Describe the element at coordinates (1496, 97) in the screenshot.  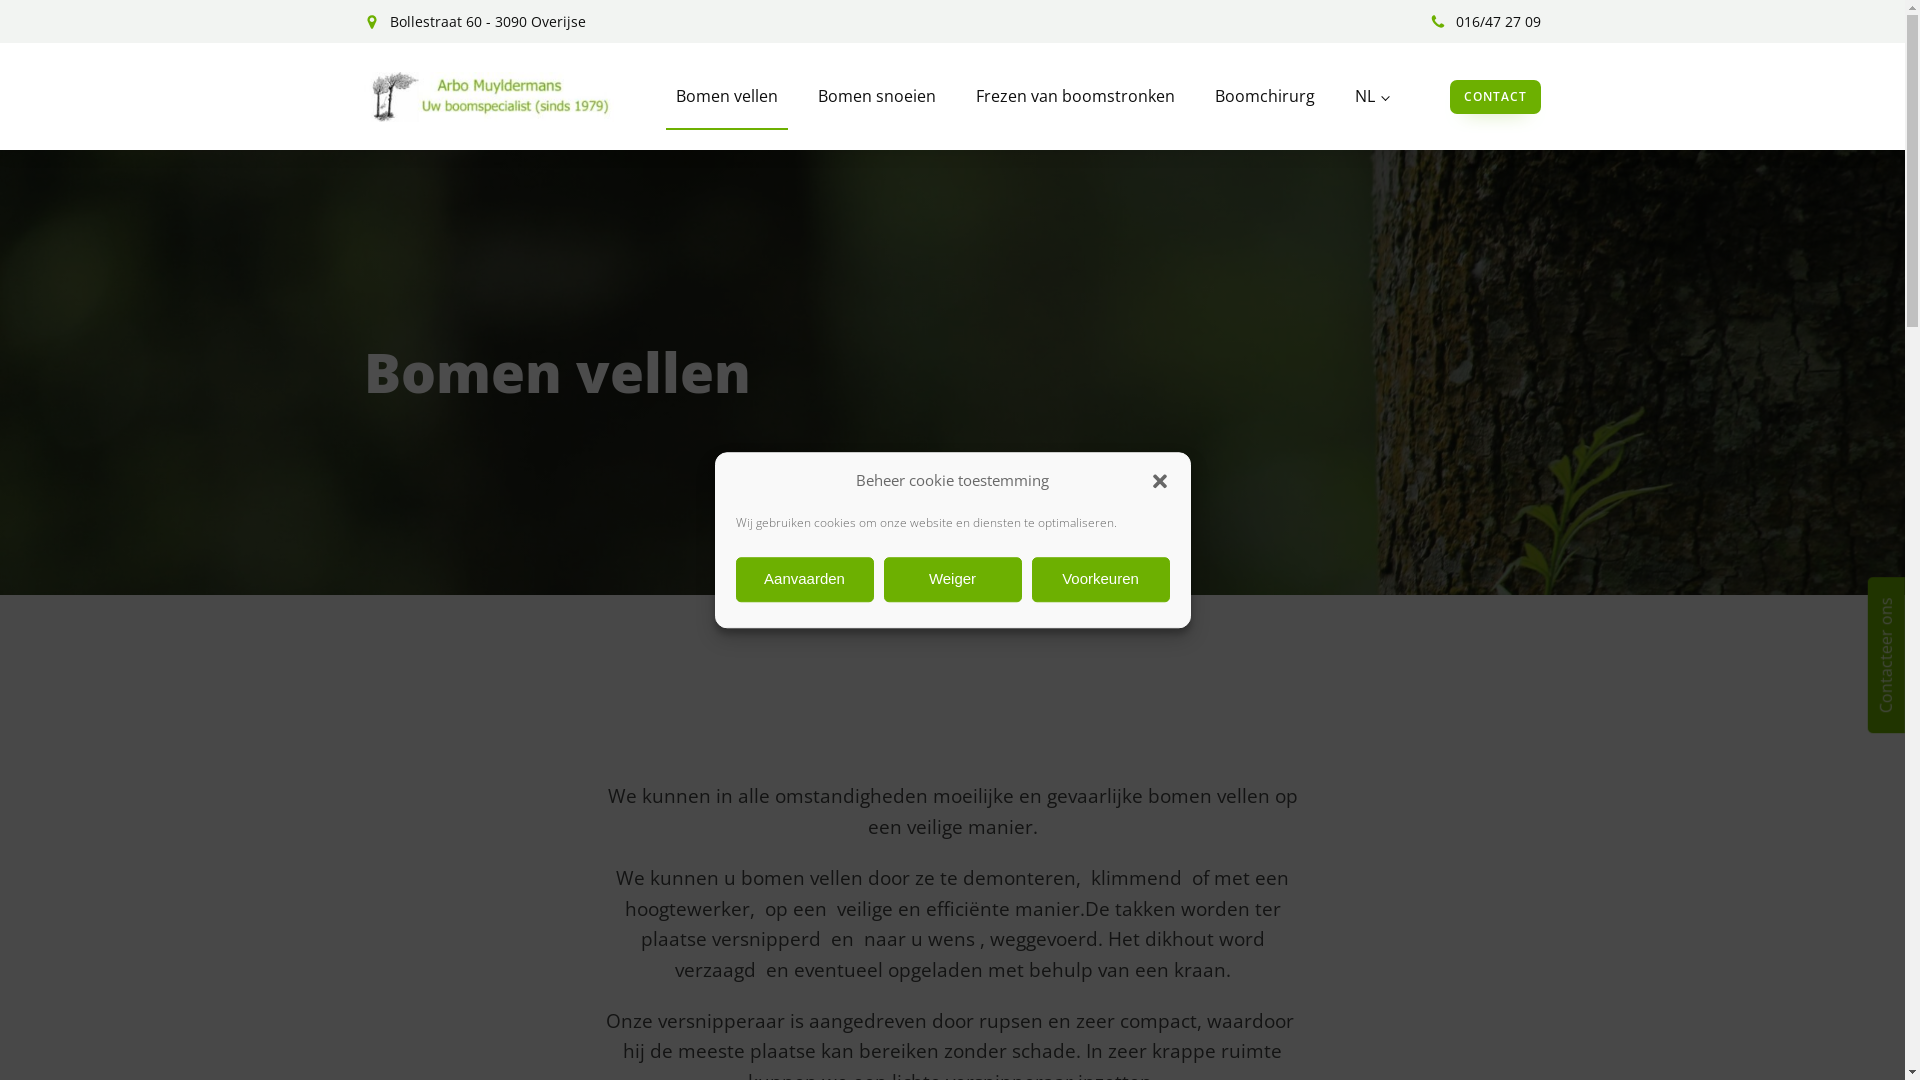
I see `CONTACT` at that location.